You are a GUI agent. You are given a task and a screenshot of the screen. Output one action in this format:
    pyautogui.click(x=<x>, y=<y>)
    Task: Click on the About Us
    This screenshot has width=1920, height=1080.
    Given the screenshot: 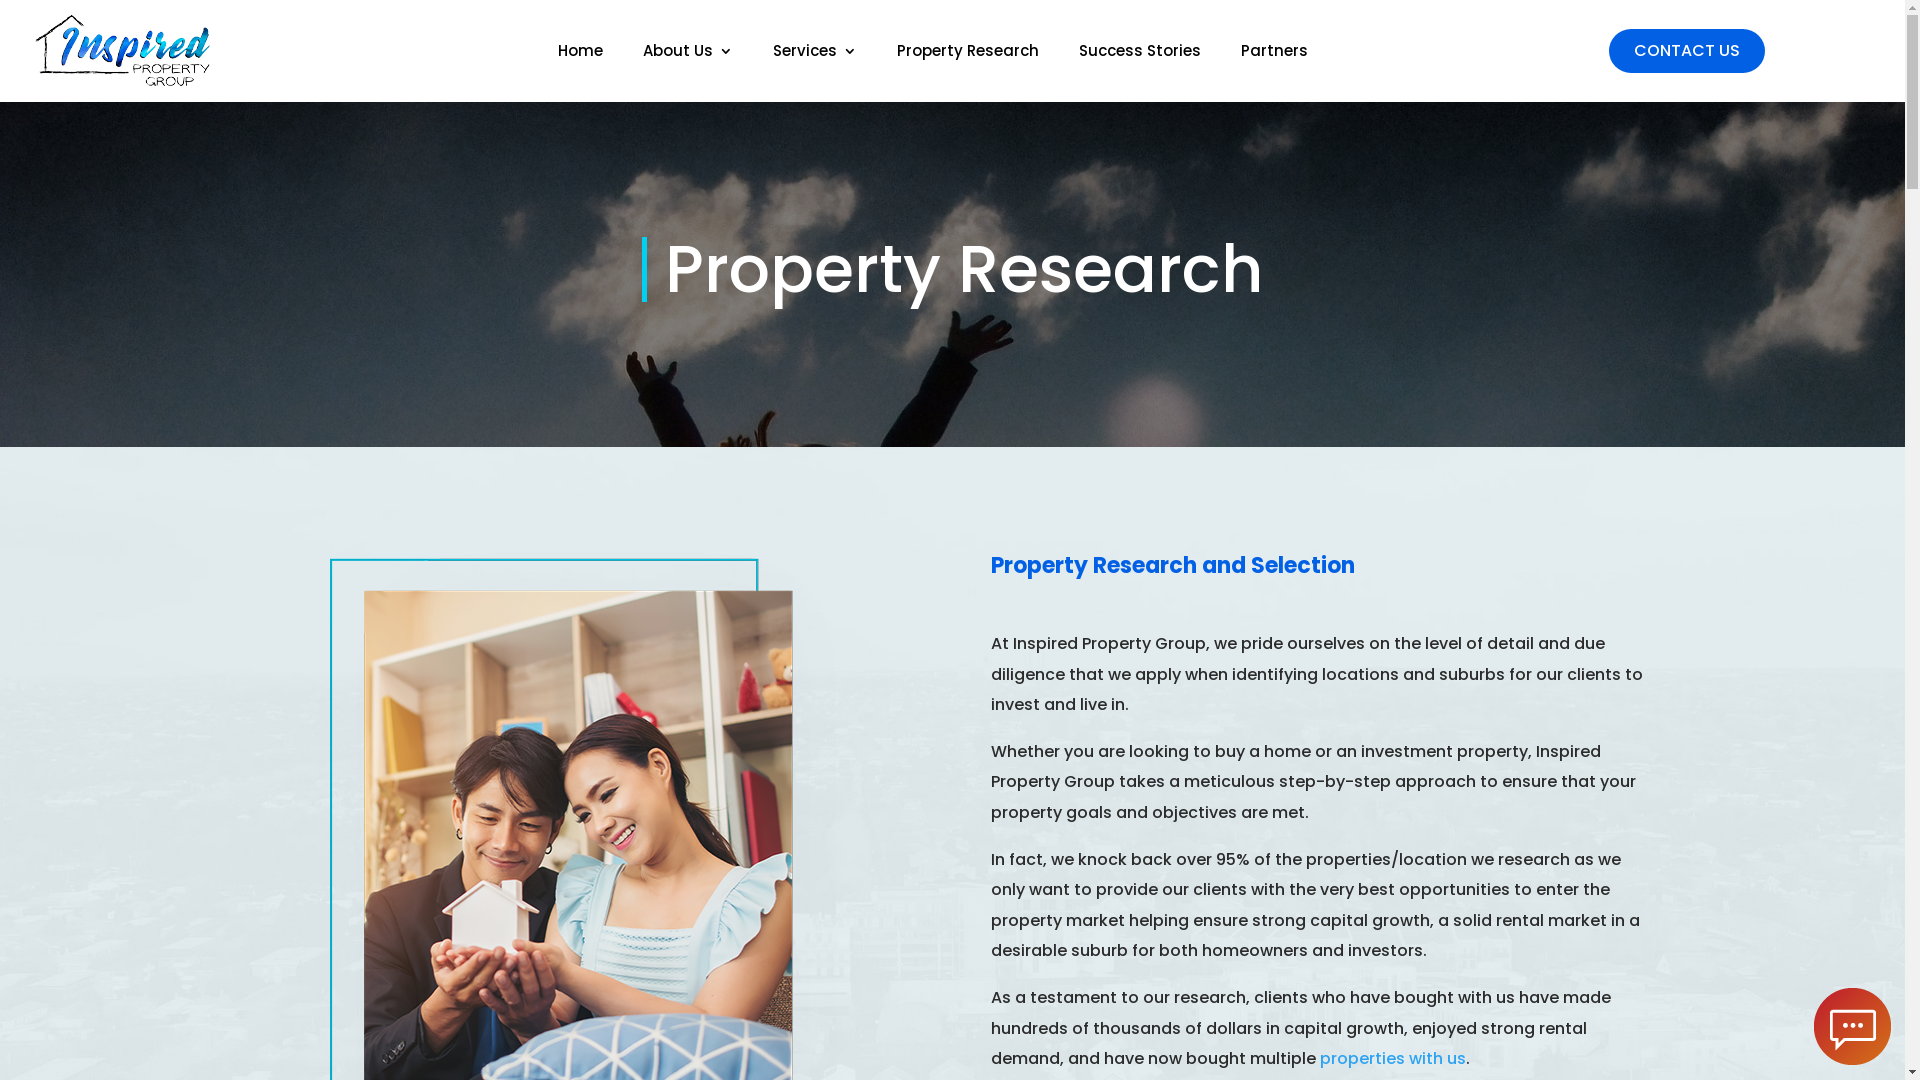 What is the action you would take?
    pyautogui.click(x=687, y=55)
    